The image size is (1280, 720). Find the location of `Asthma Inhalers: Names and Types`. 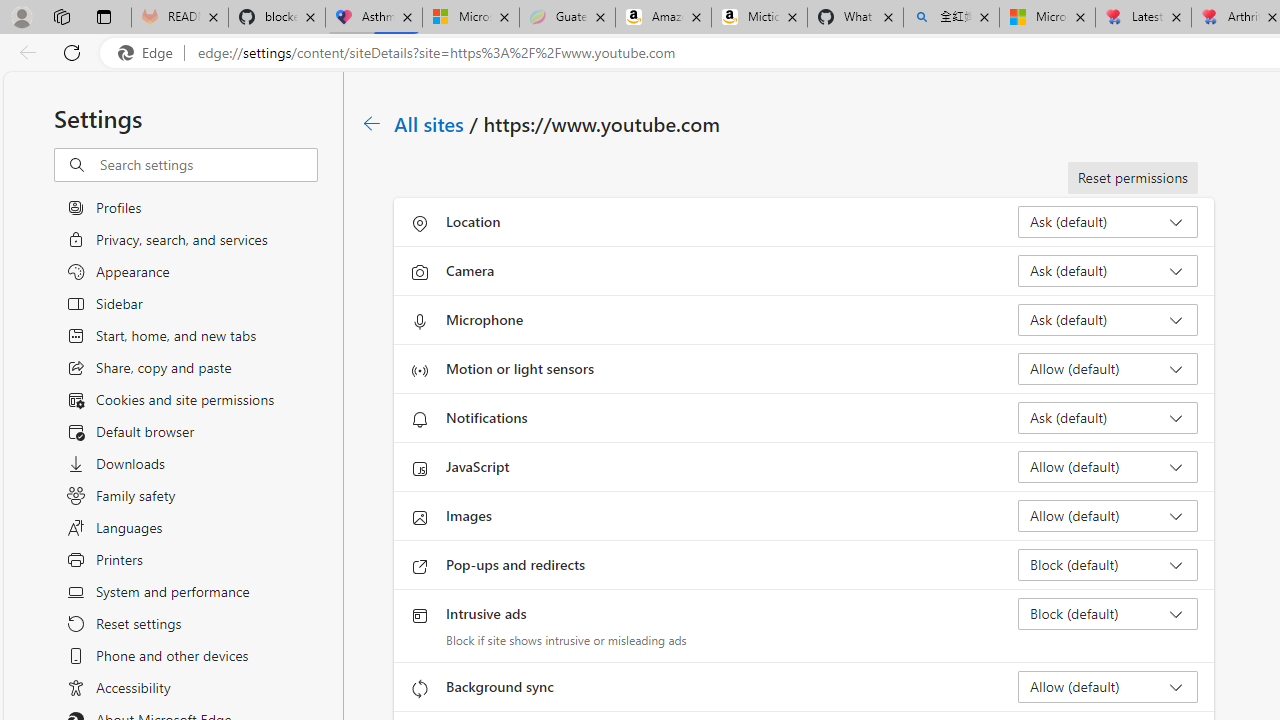

Asthma Inhalers: Names and Types is located at coordinates (374, 18).